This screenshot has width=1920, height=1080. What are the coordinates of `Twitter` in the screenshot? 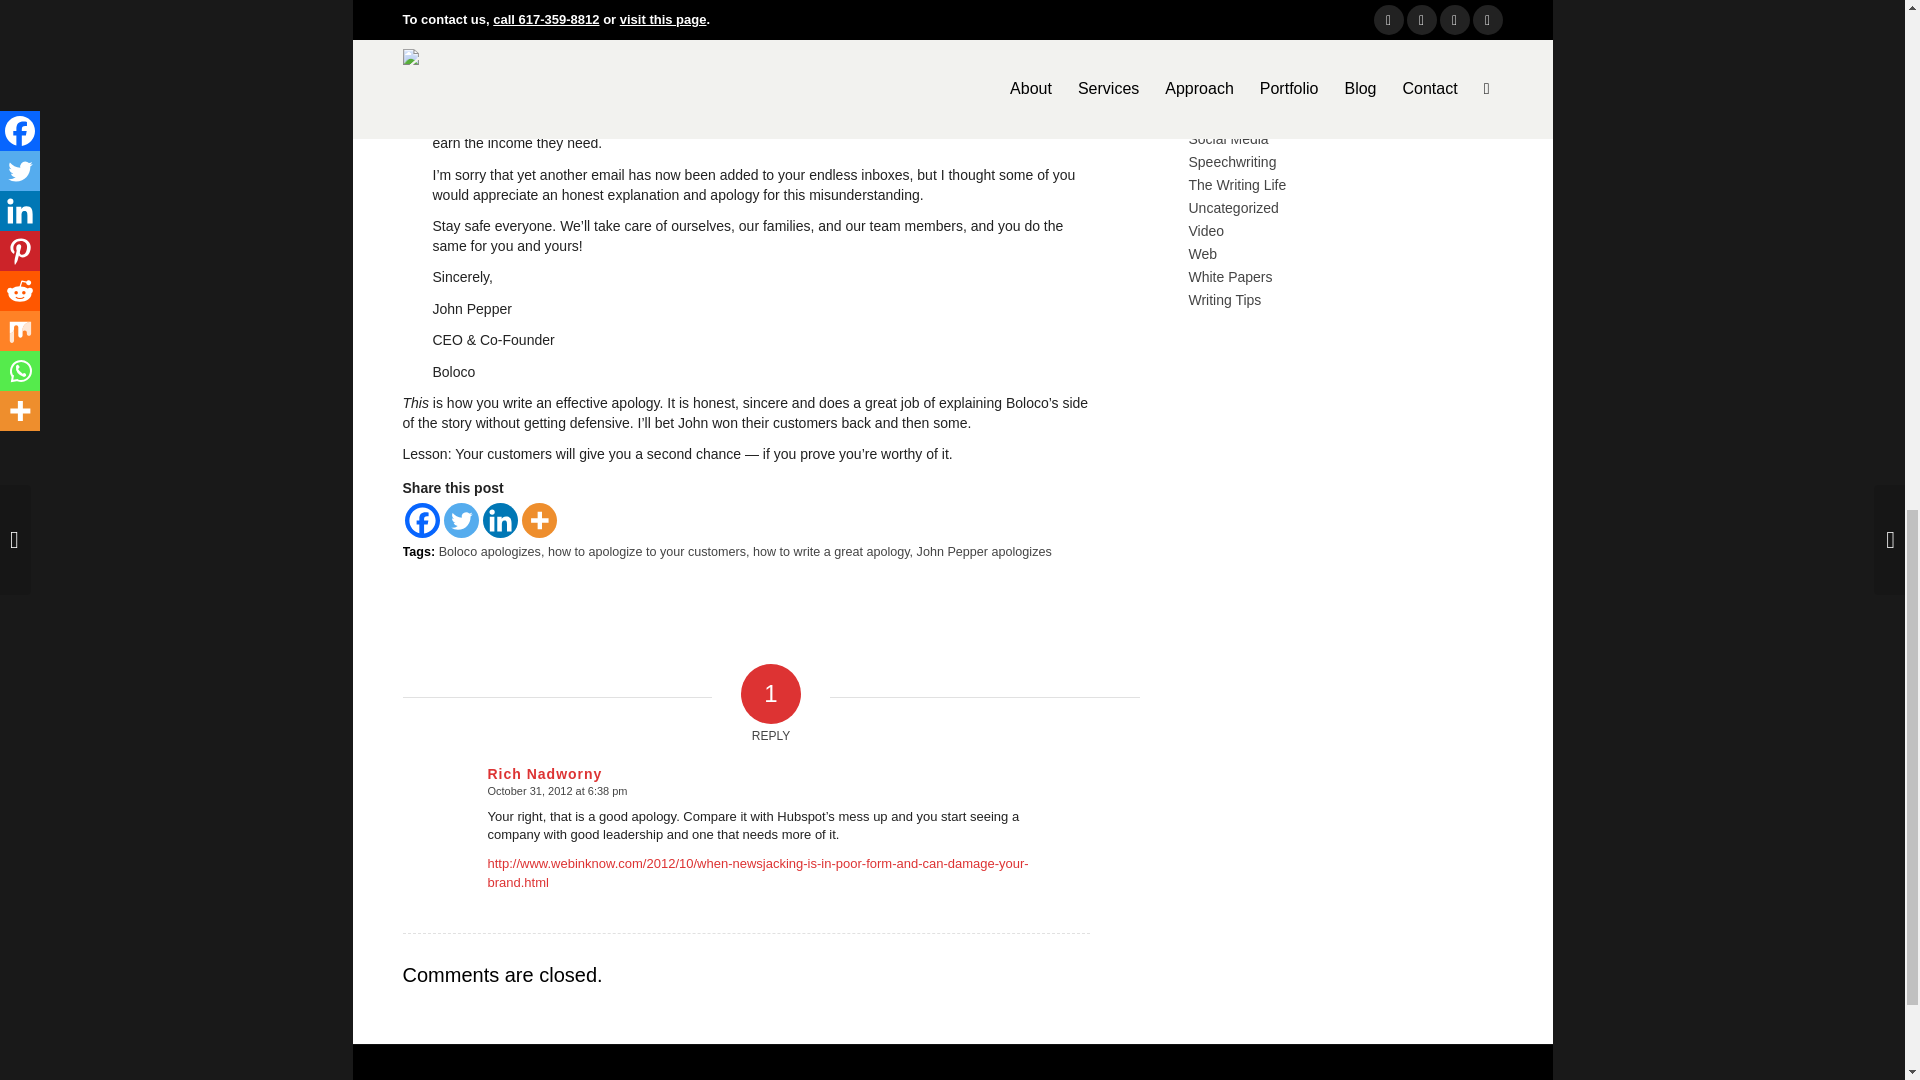 It's located at (460, 520).